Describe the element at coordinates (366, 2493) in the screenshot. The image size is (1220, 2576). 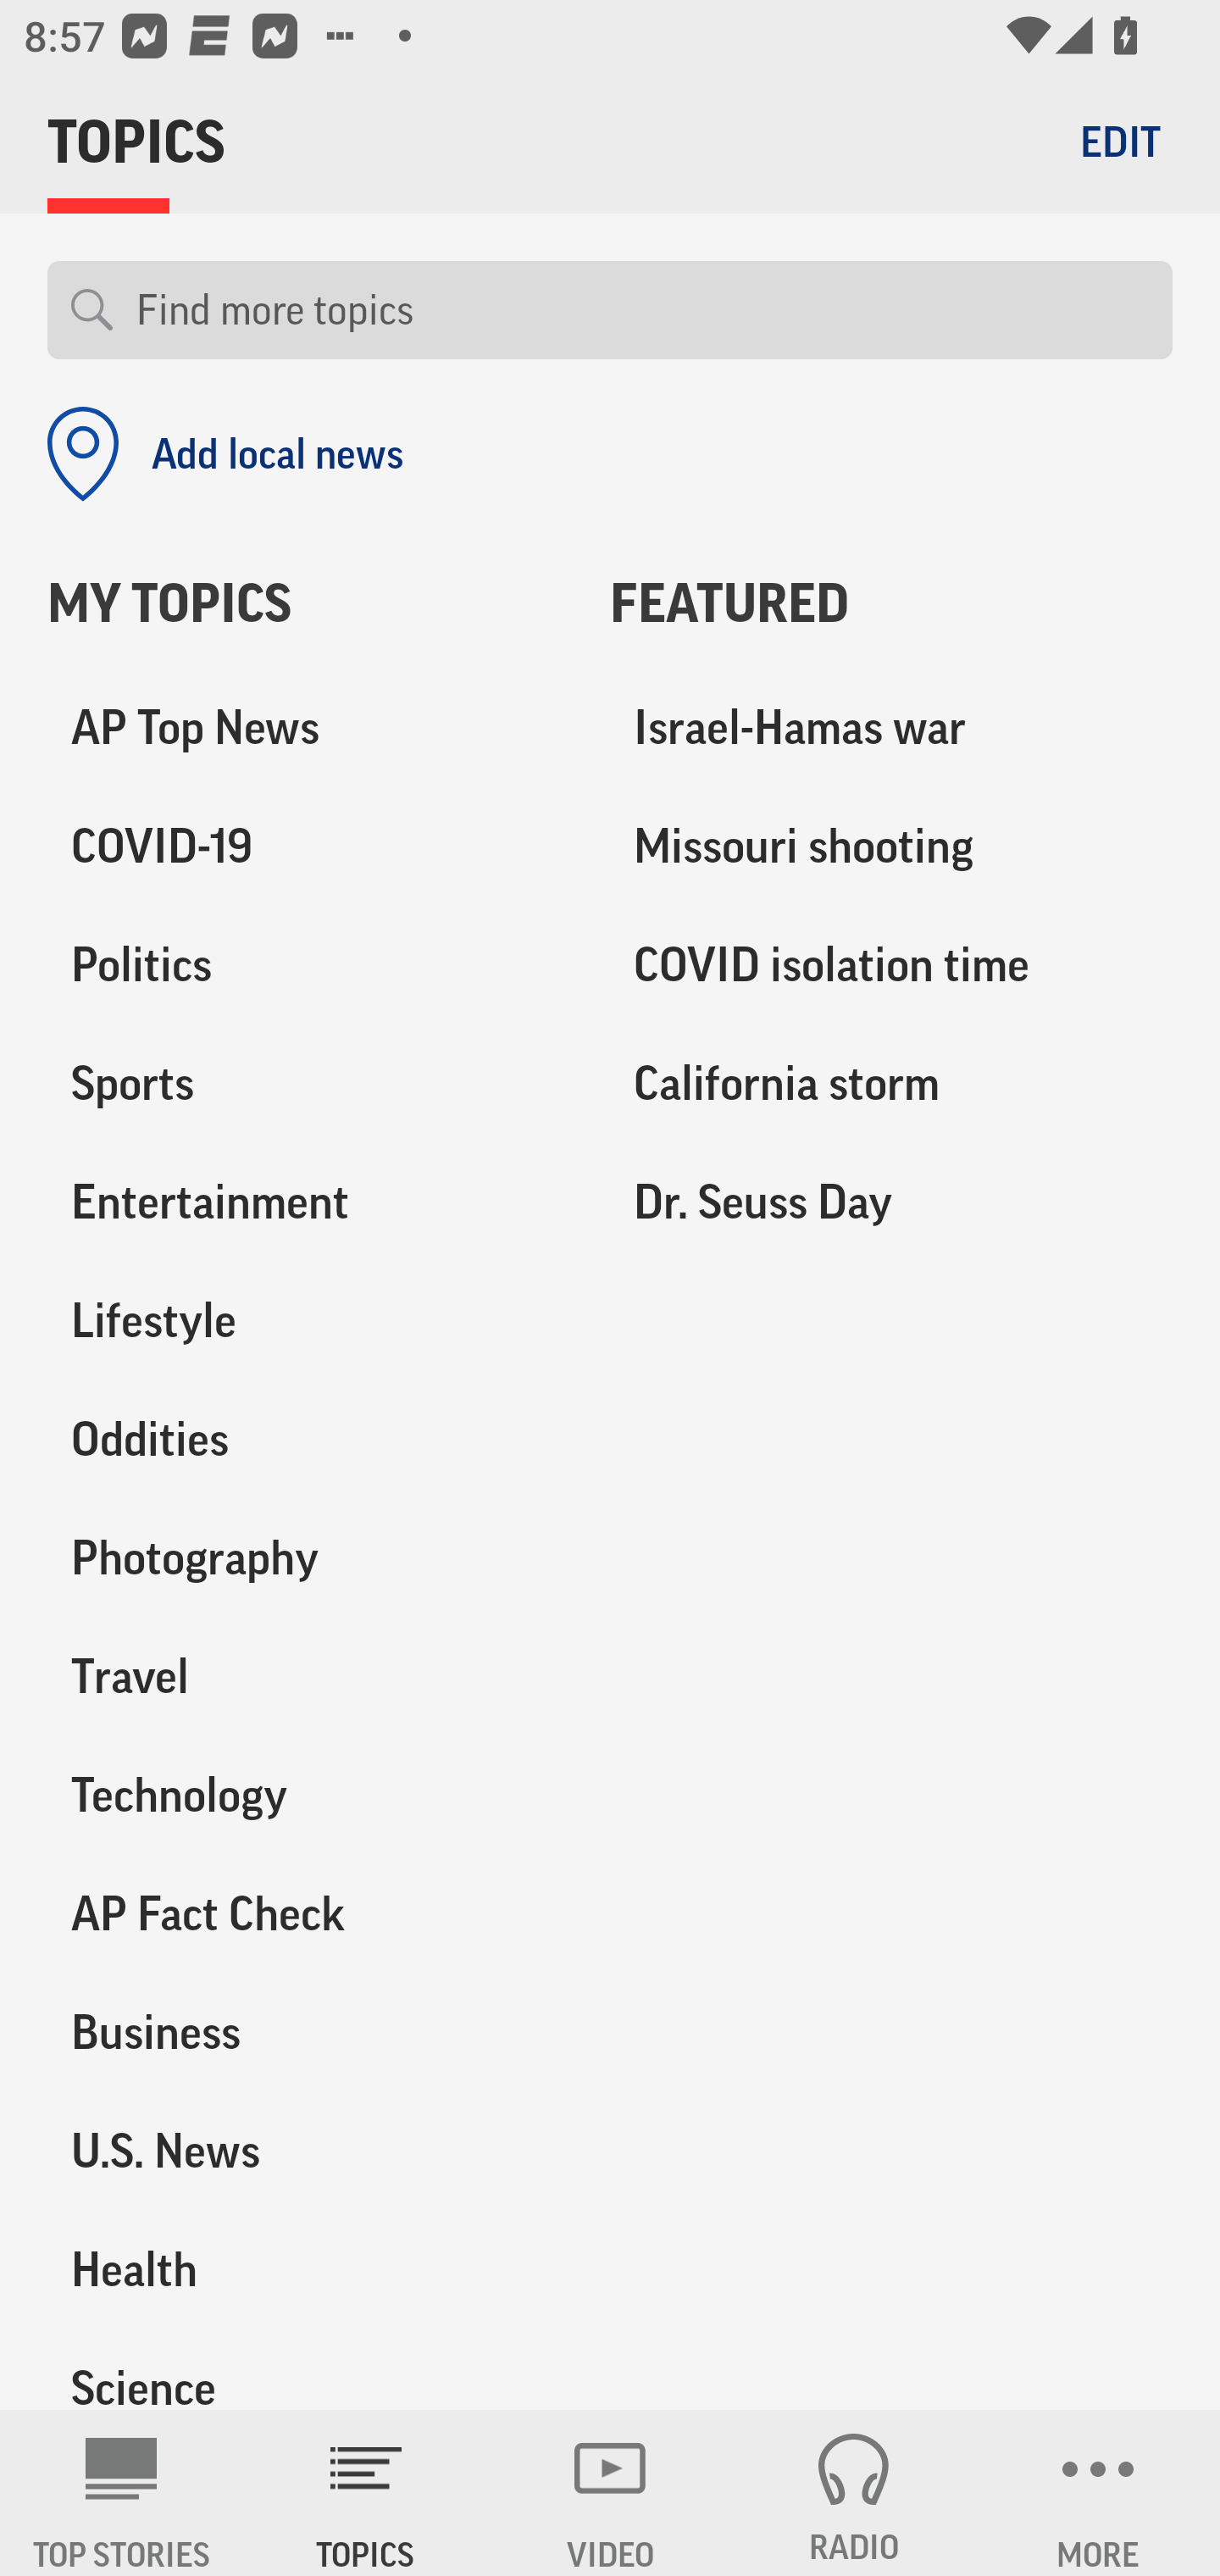
I see `TOPICS` at that location.